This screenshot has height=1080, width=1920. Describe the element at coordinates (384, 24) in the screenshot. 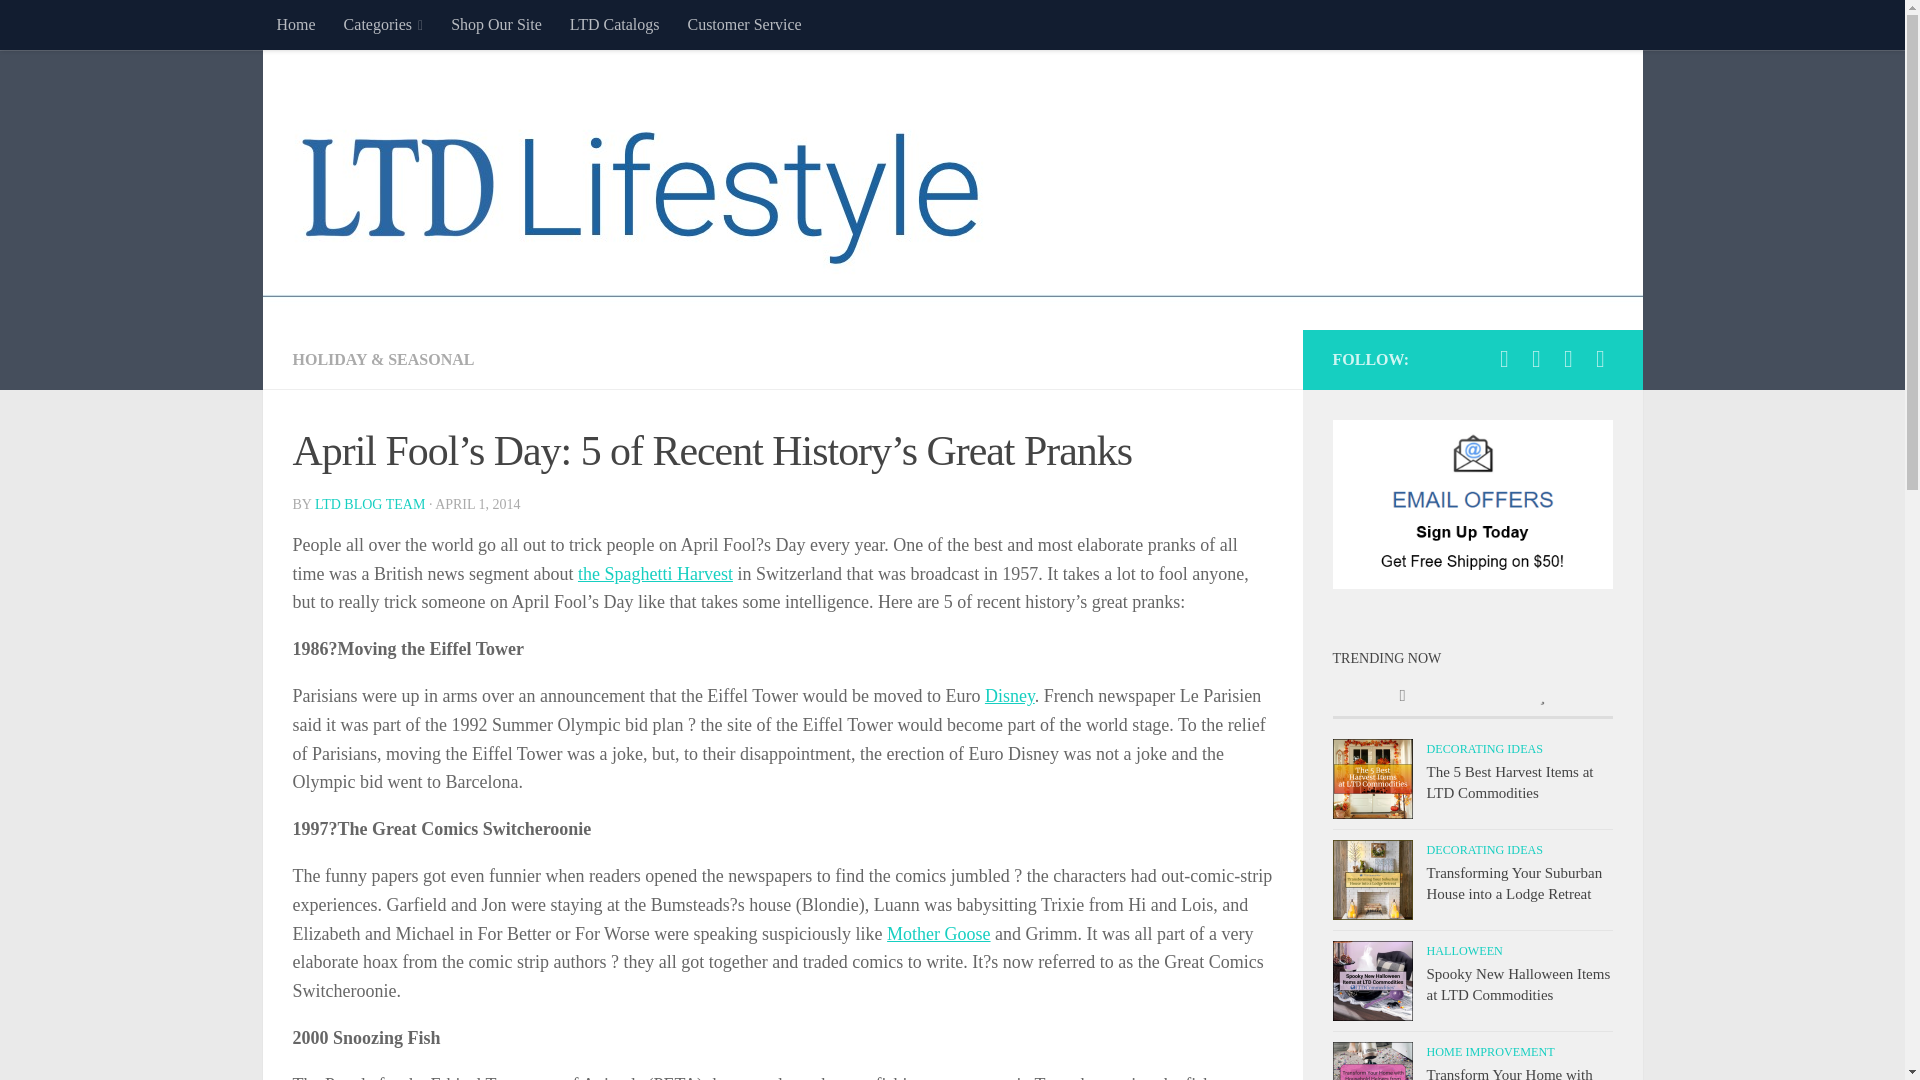

I see `Categories` at that location.